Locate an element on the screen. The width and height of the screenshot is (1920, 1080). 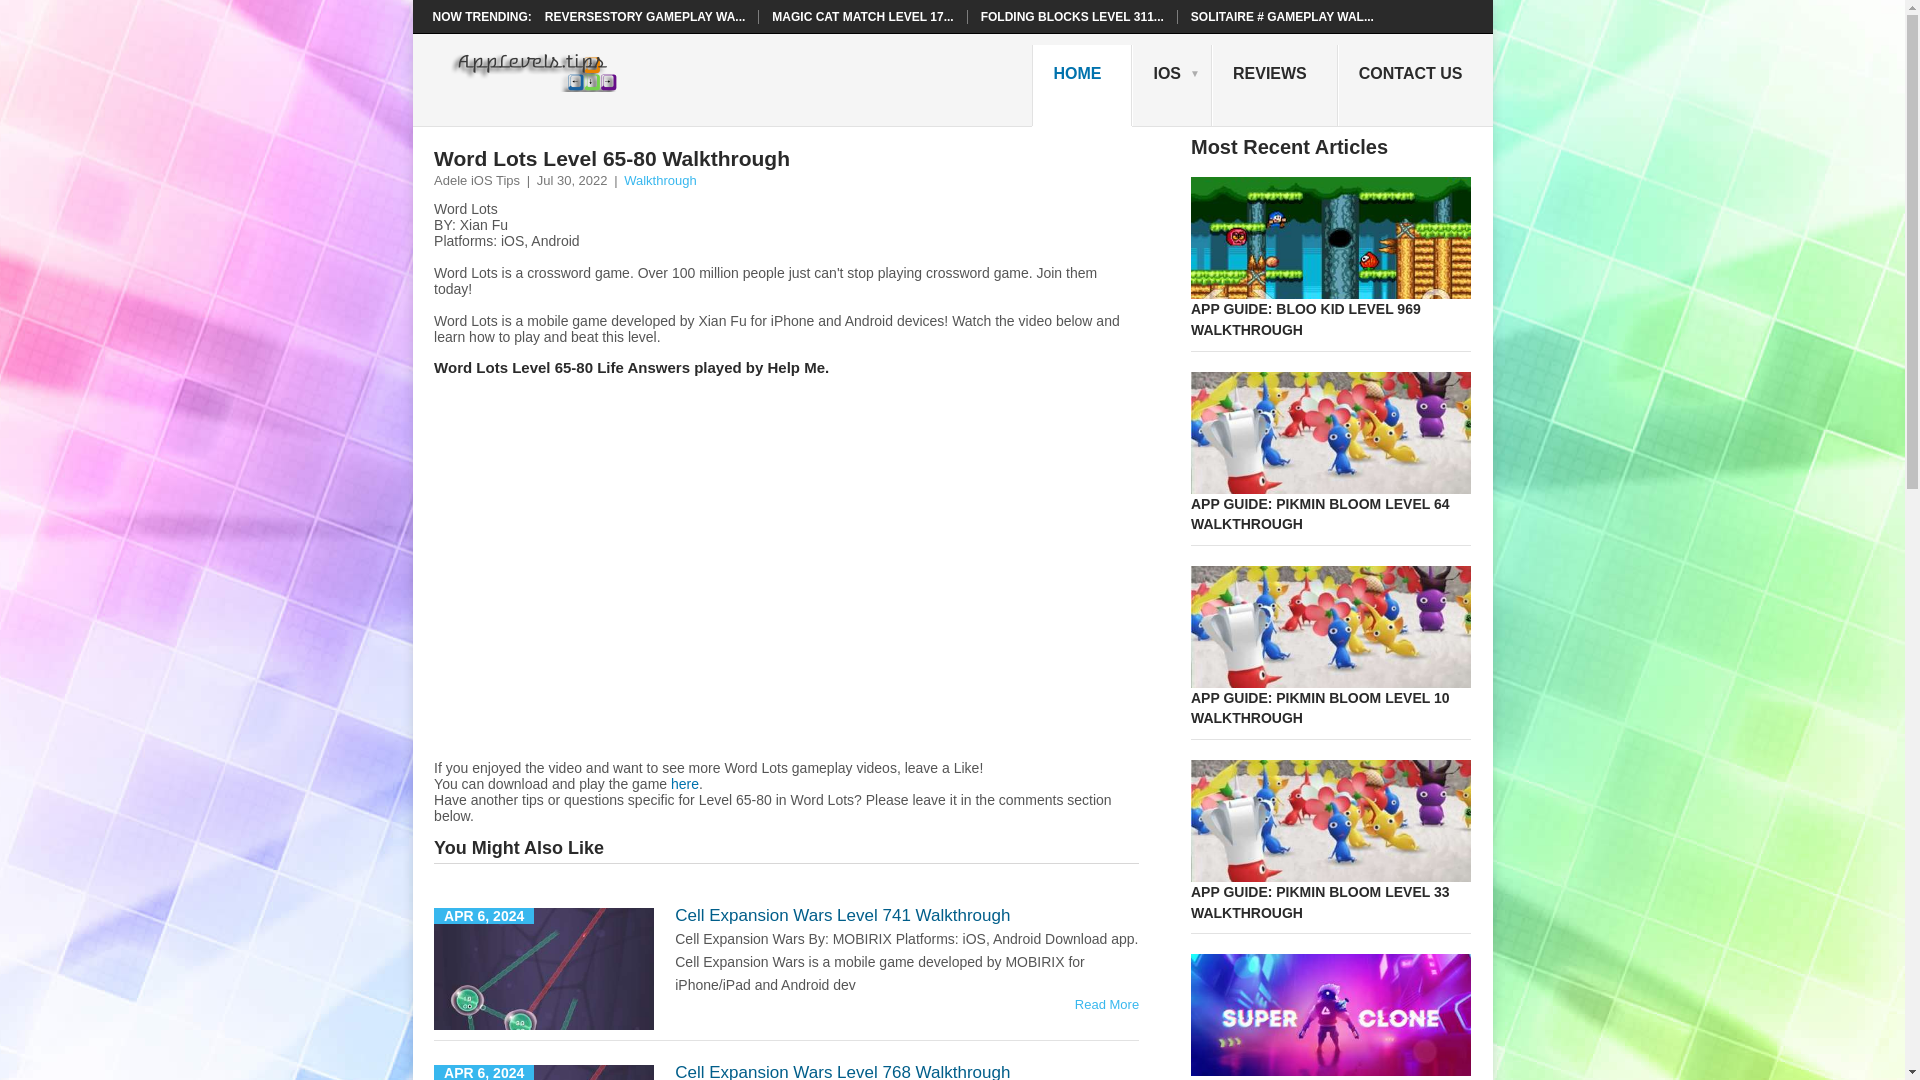
Walkthrough is located at coordinates (660, 180).